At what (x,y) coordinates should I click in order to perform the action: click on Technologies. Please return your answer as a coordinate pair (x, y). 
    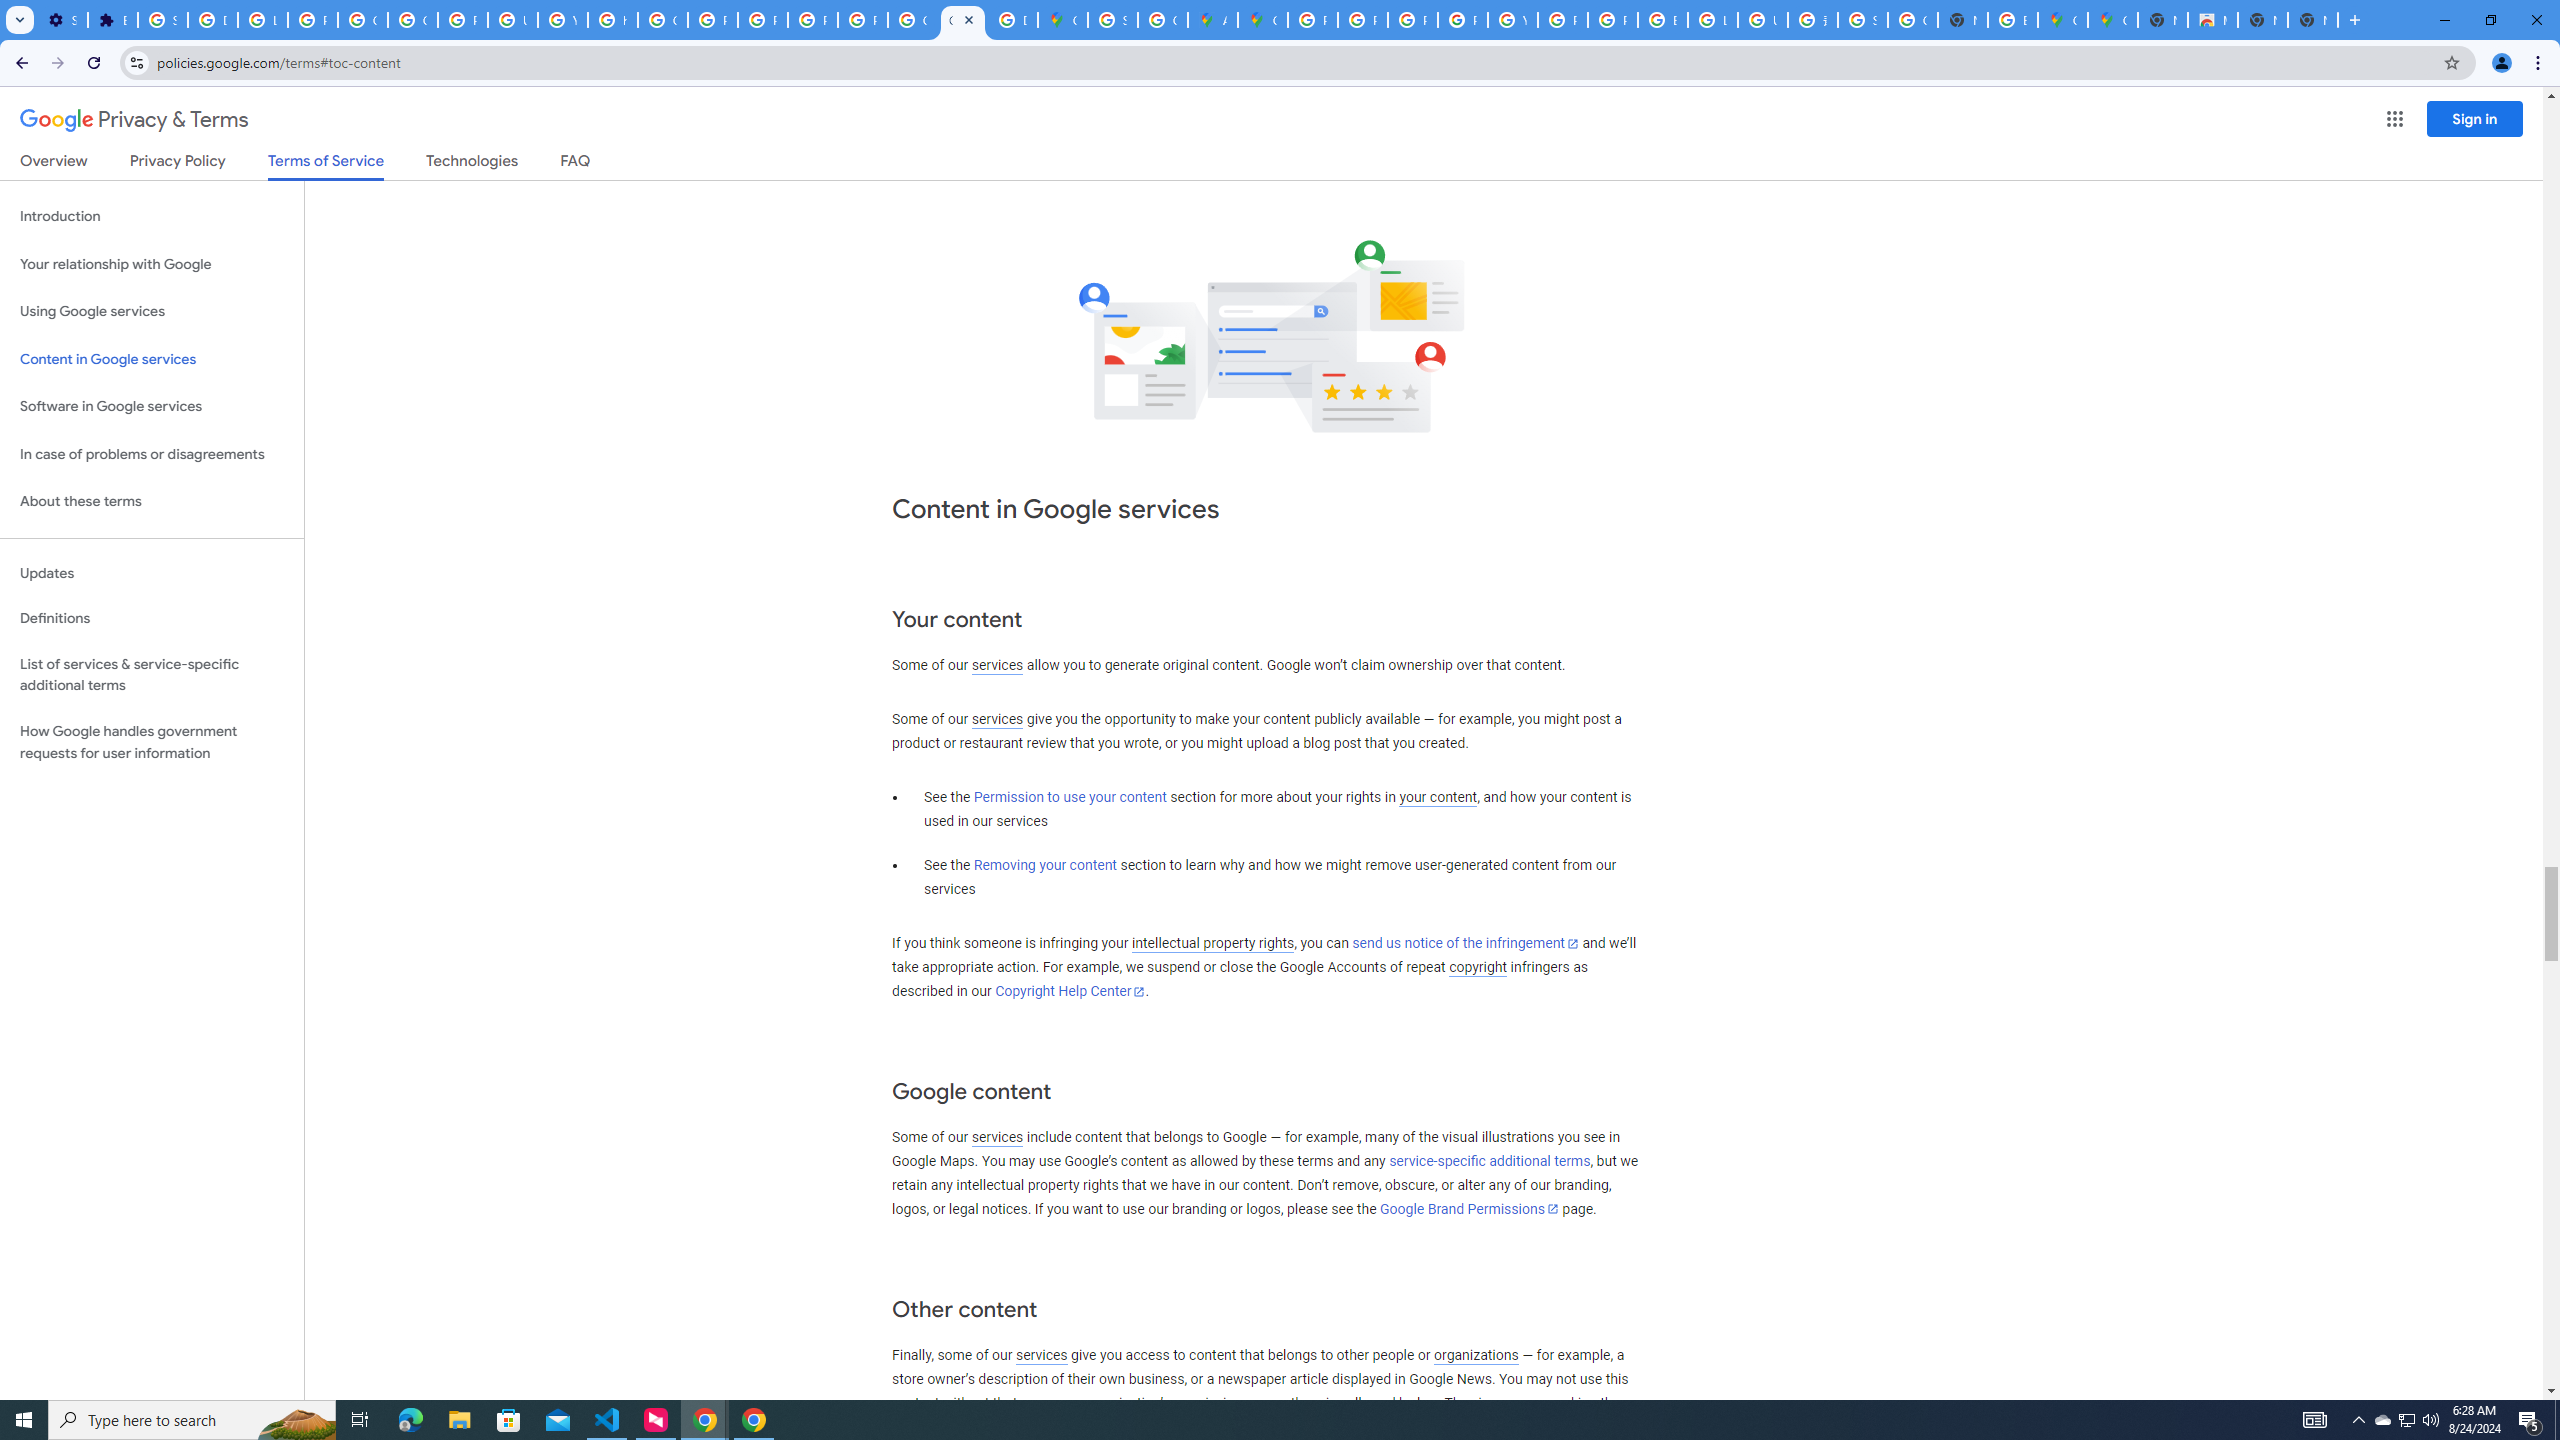
    Looking at the image, I should click on (472, 164).